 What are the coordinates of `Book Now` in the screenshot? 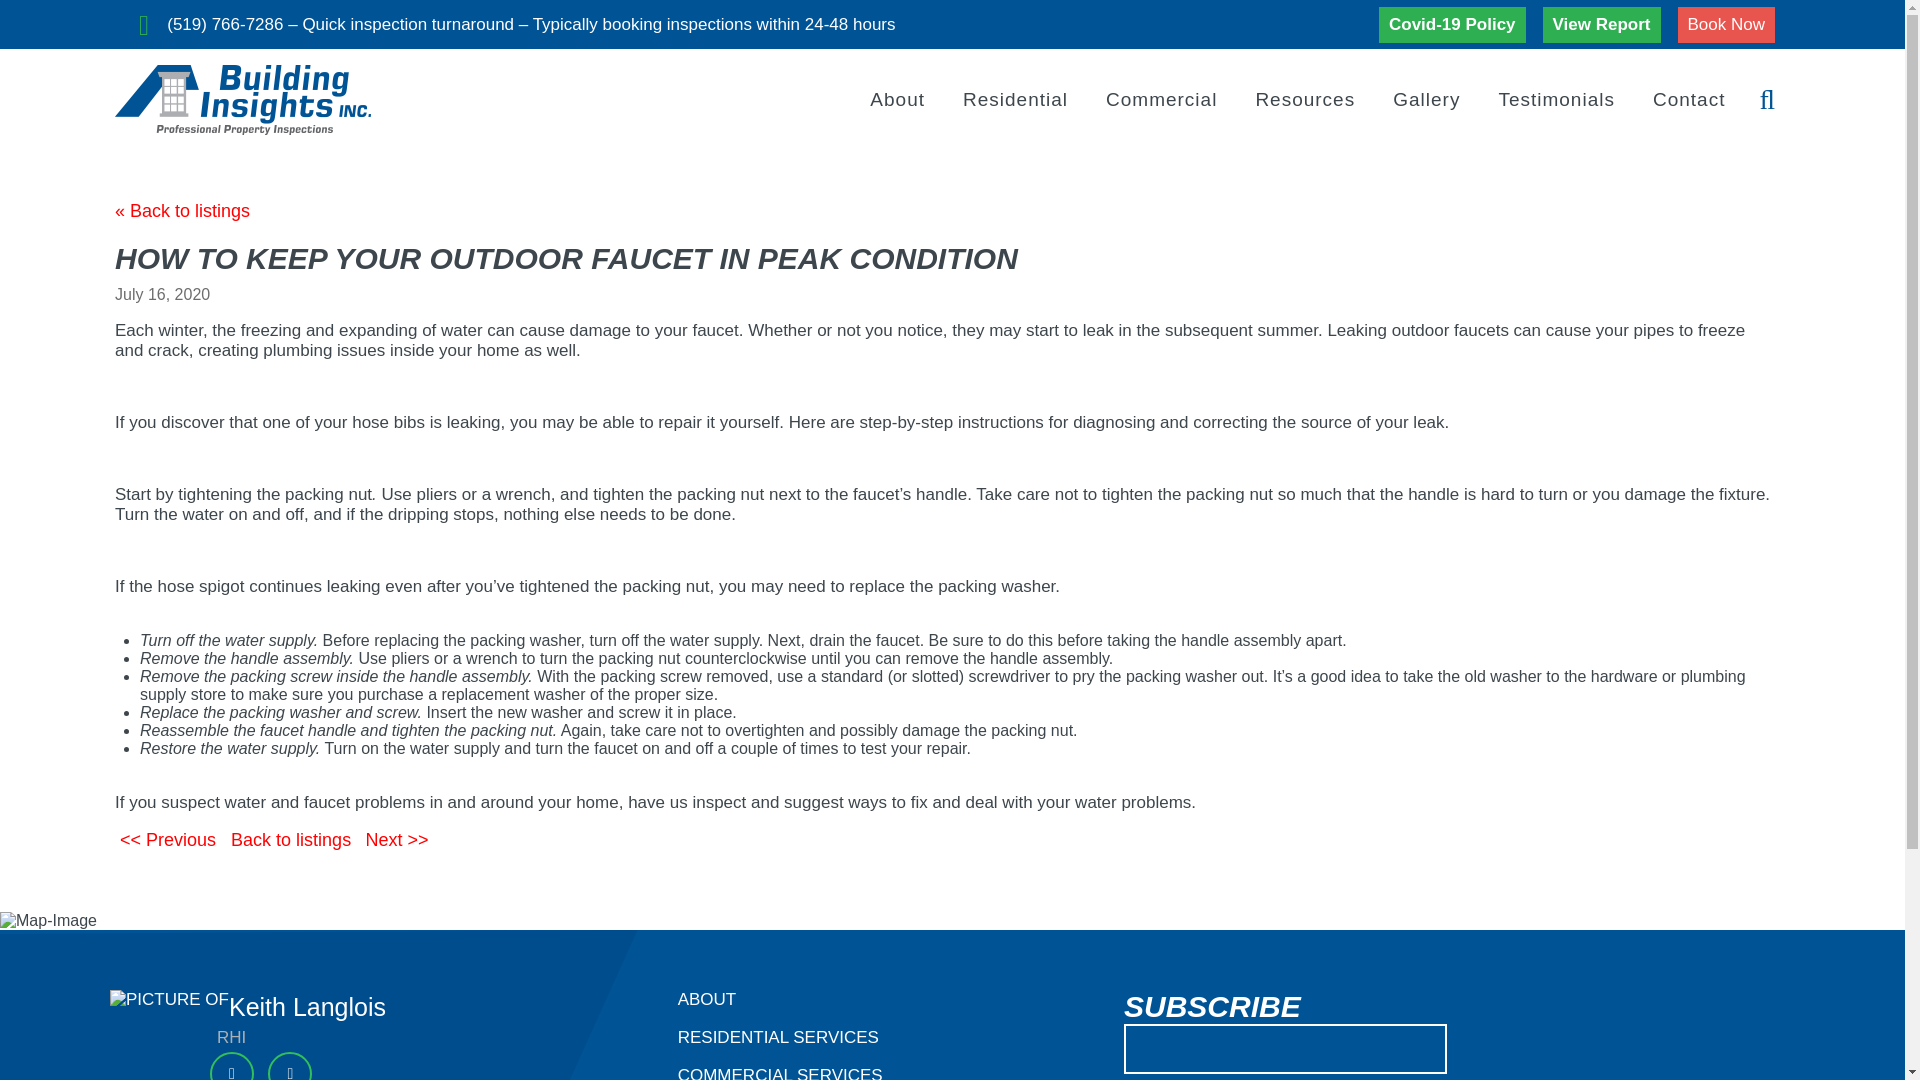 It's located at (1726, 24).